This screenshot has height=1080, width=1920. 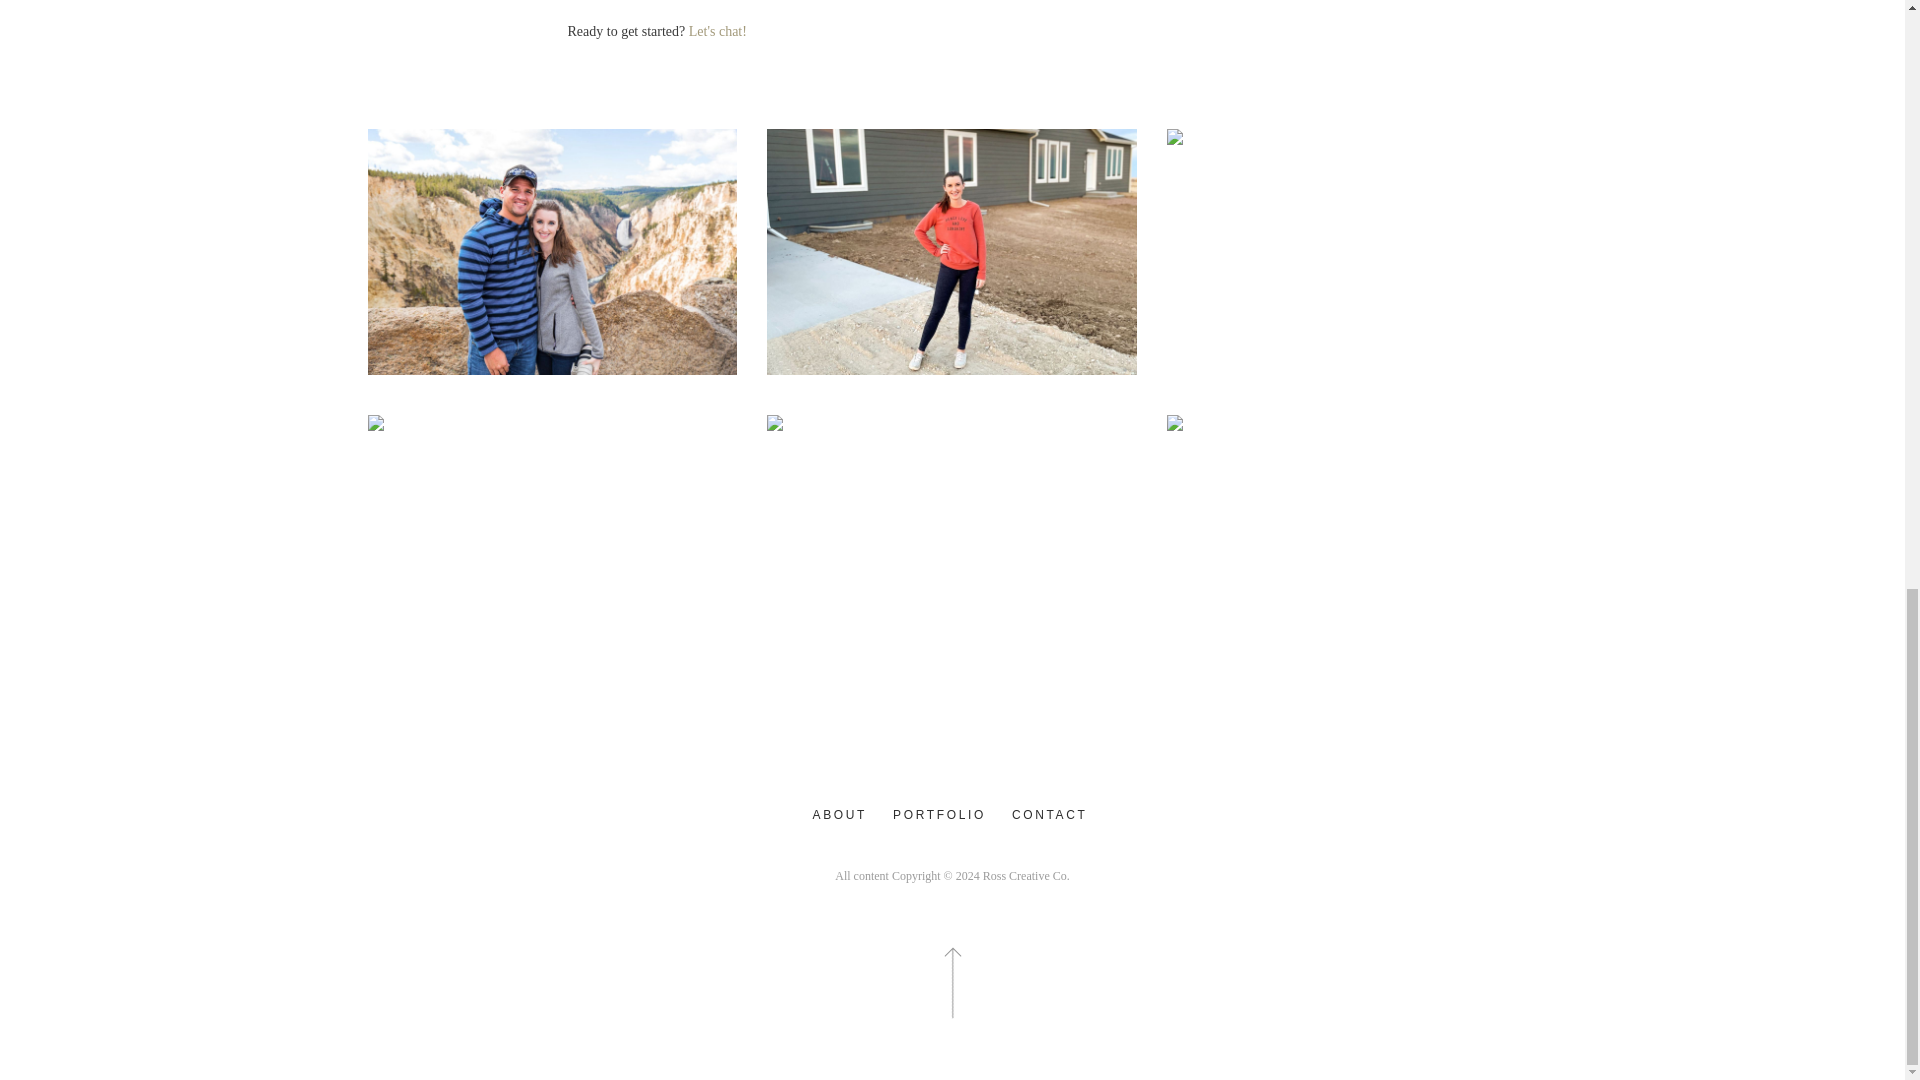 What do you see at coordinates (940, 815) in the screenshot?
I see `PORTFOLIO` at bounding box center [940, 815].